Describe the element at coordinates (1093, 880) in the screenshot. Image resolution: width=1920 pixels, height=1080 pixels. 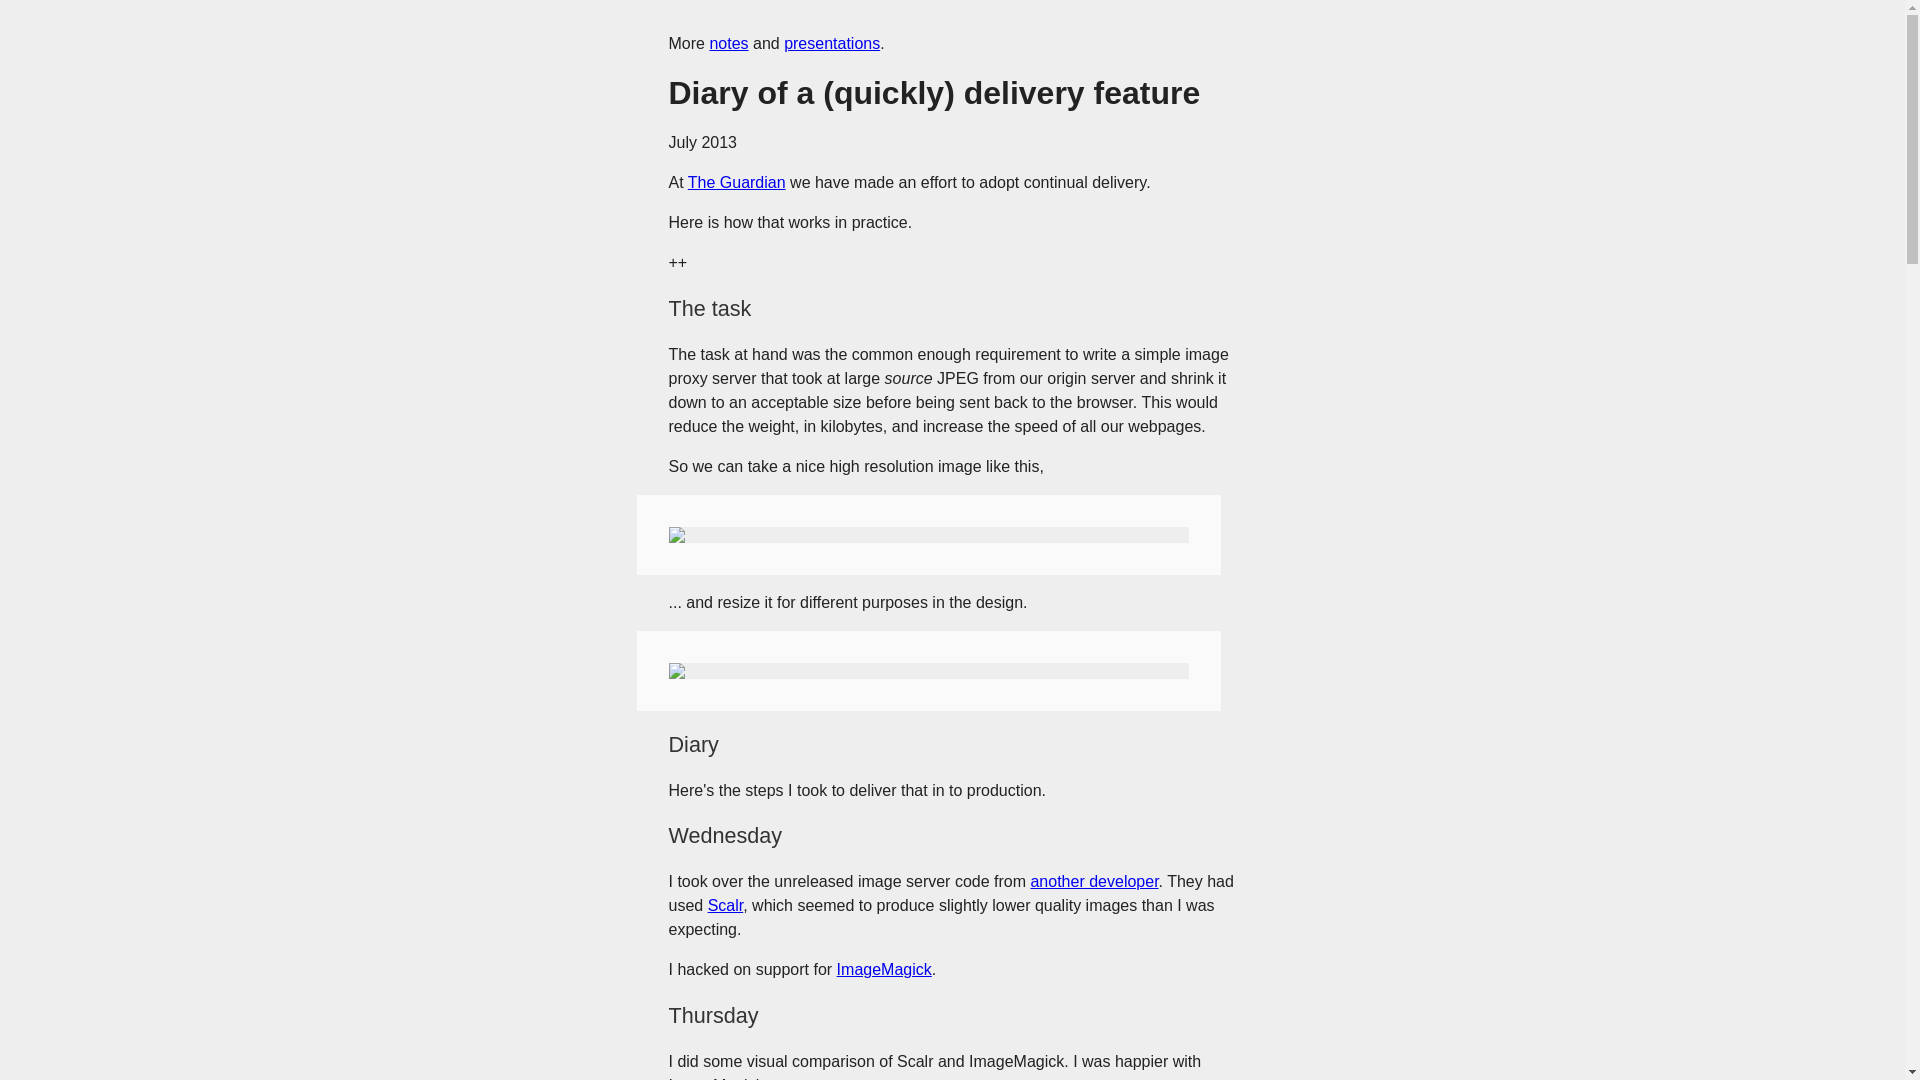
I see `another developer` at that location.